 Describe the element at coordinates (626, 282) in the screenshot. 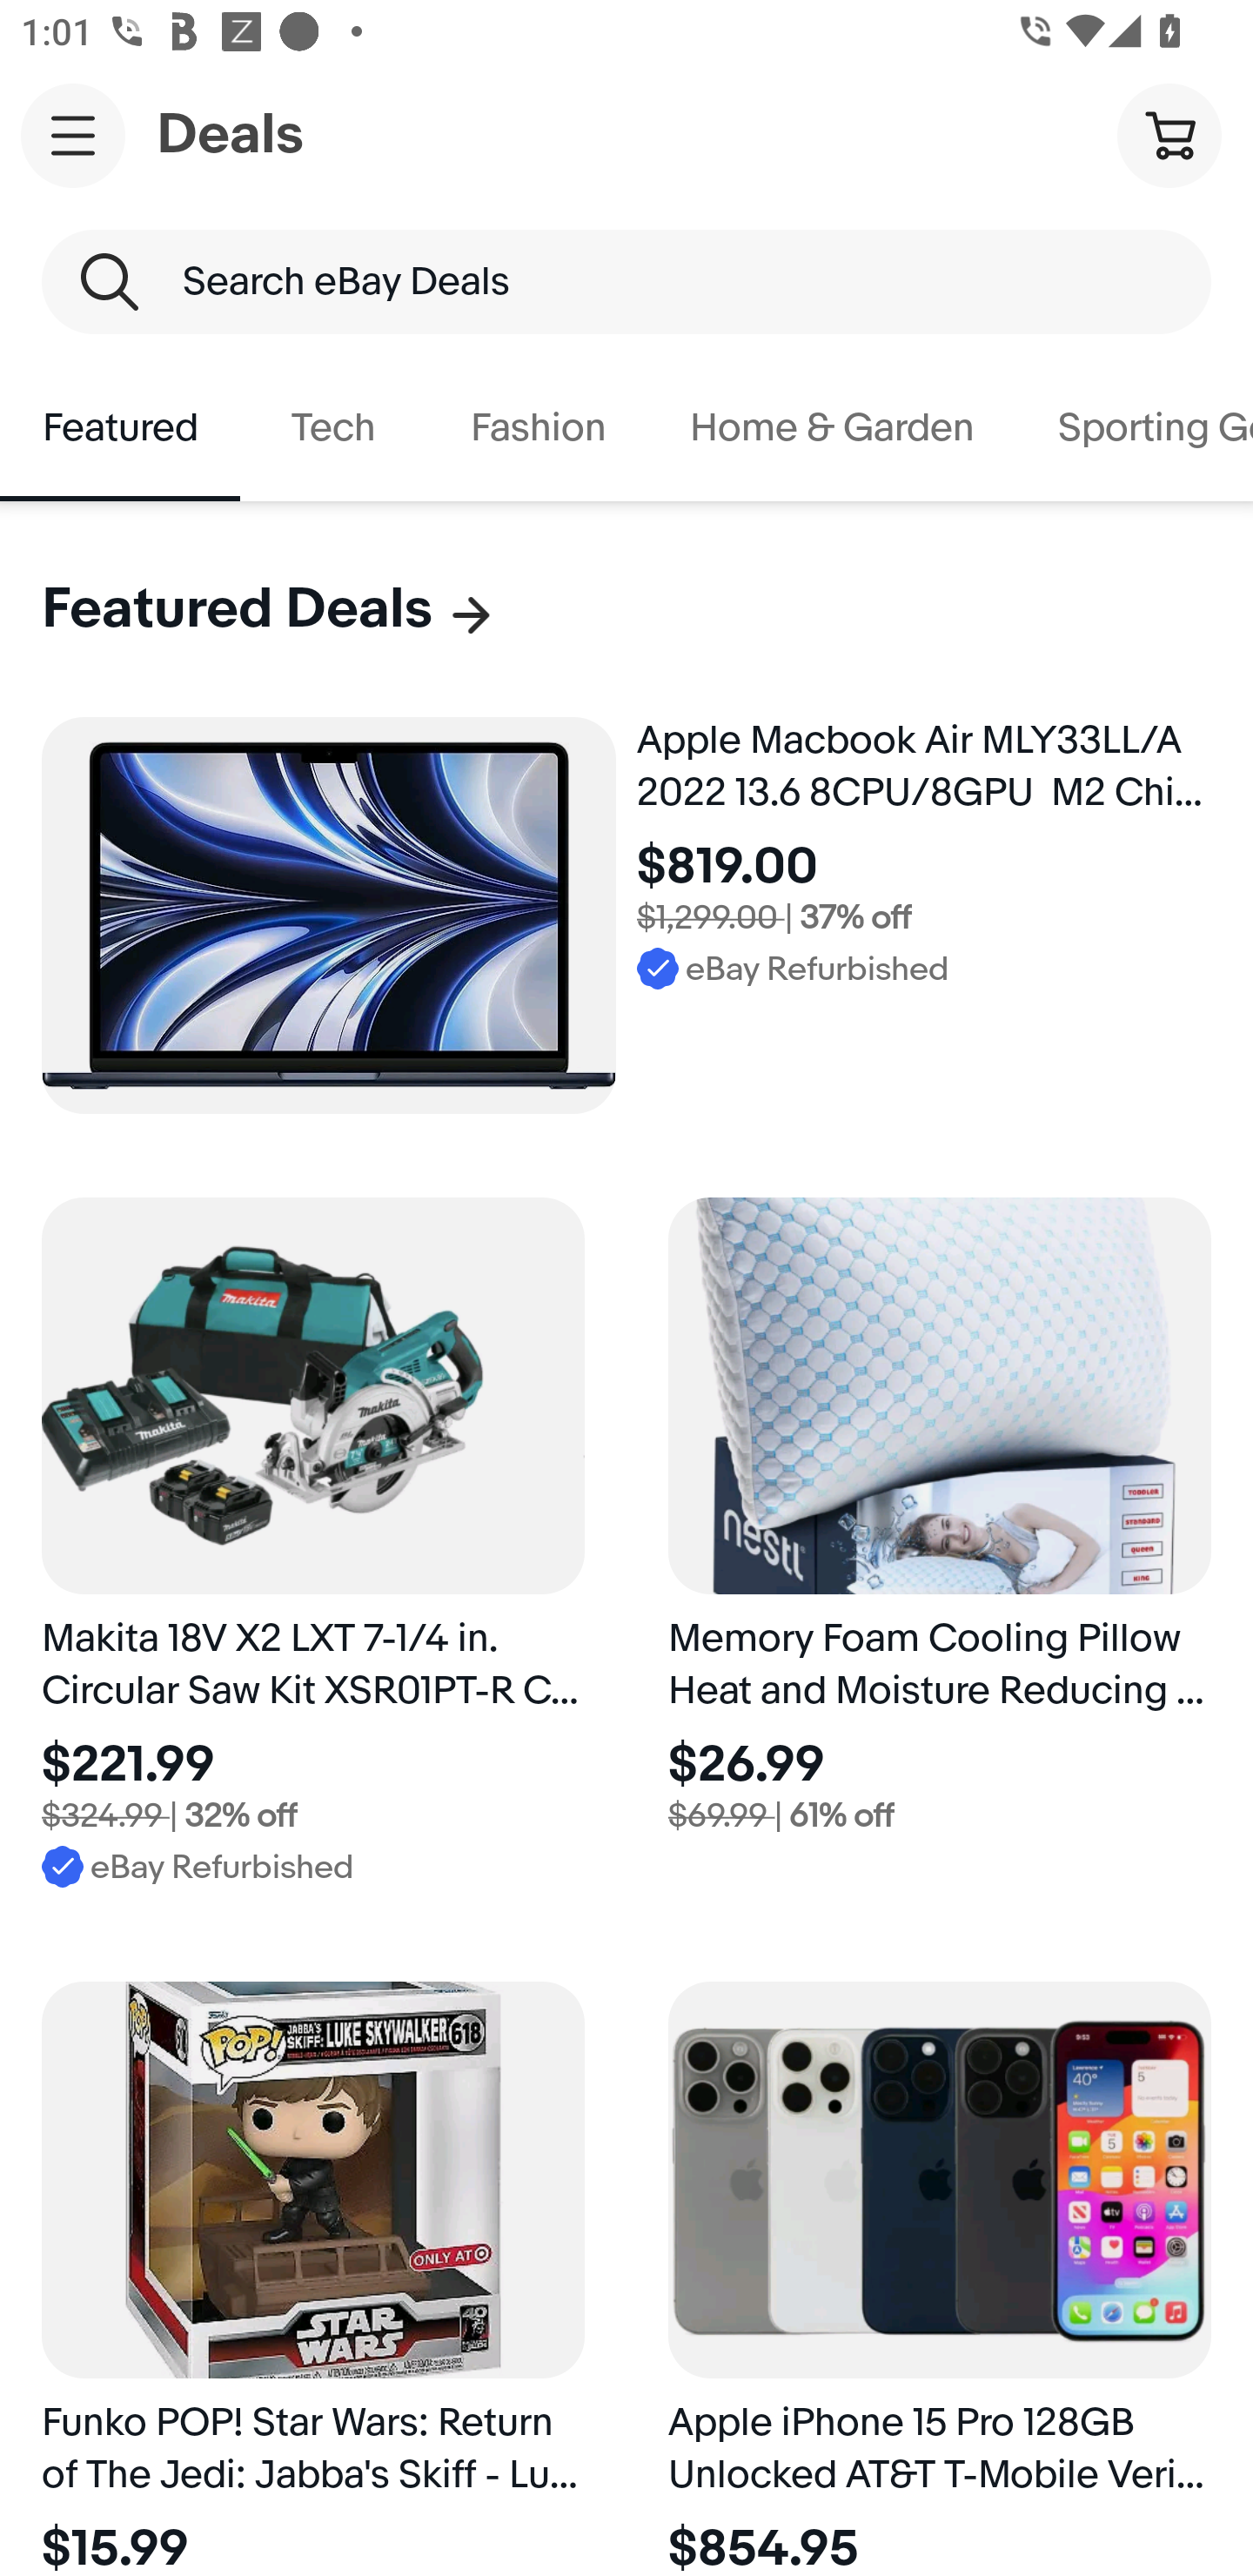

I see `Search eBay Deals Search Keyword Search eBay Deals` at that location.